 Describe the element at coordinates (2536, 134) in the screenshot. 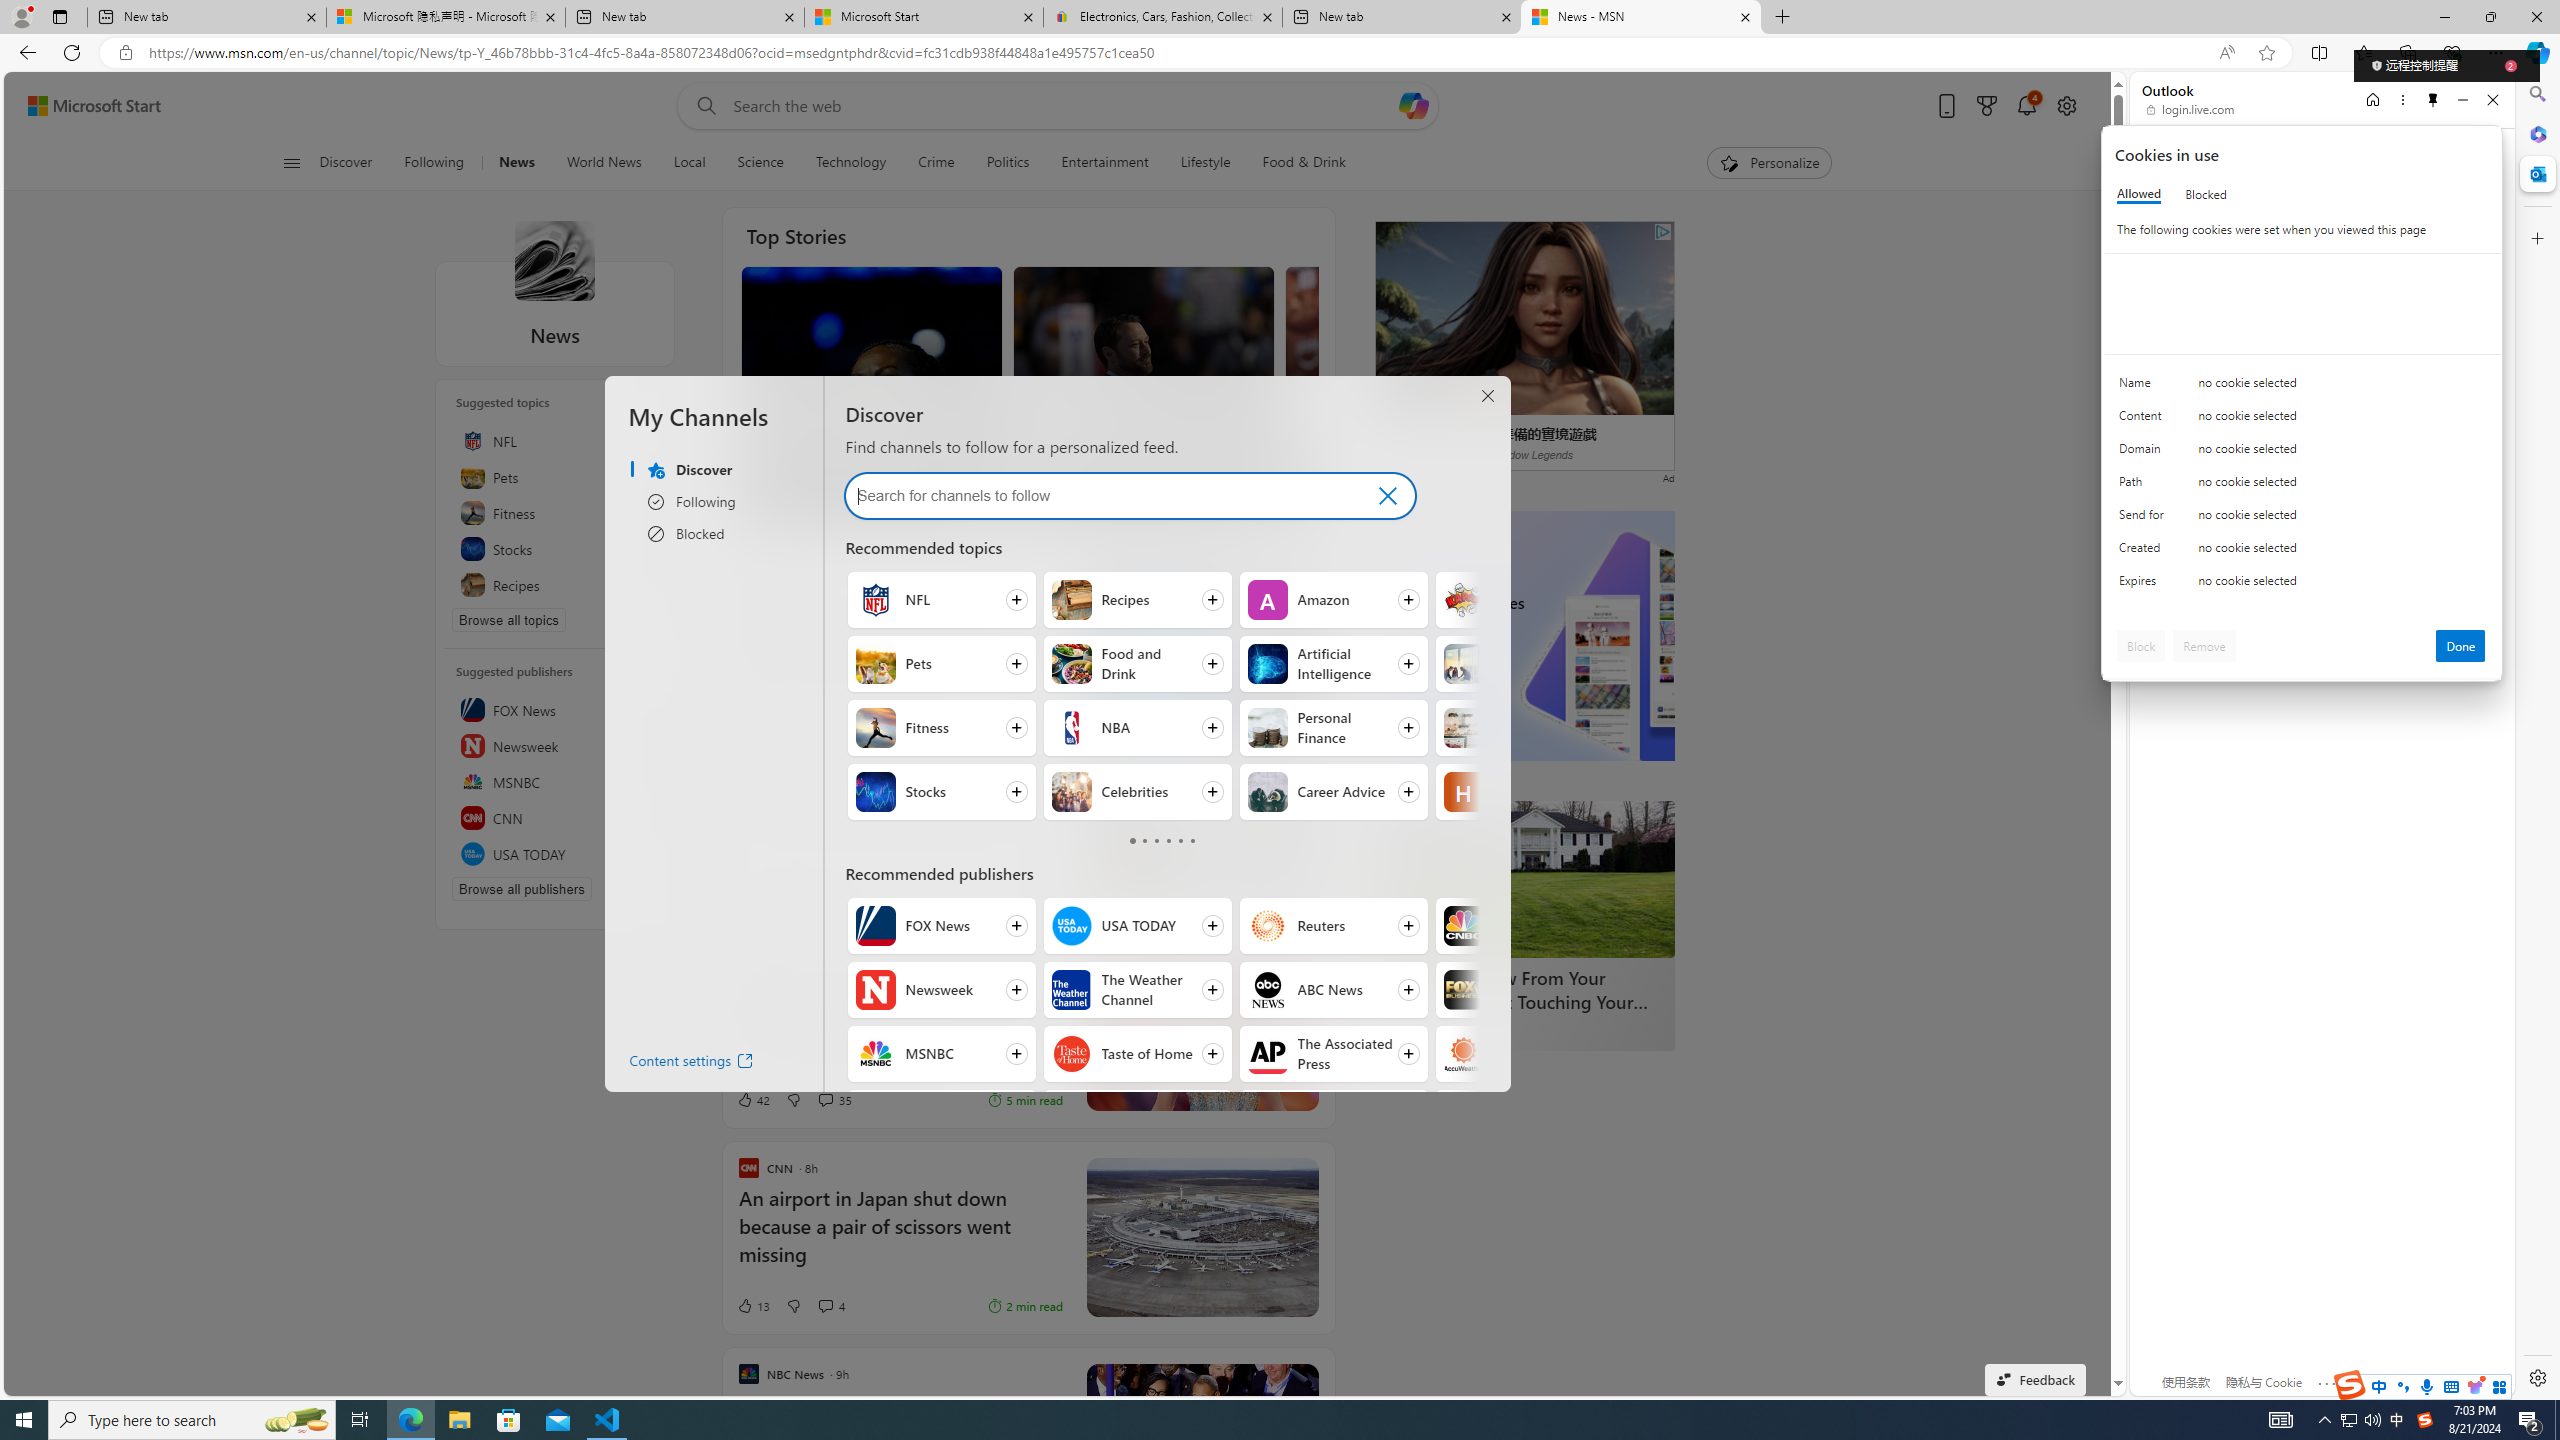

I see `Microsoft 365` at that location.